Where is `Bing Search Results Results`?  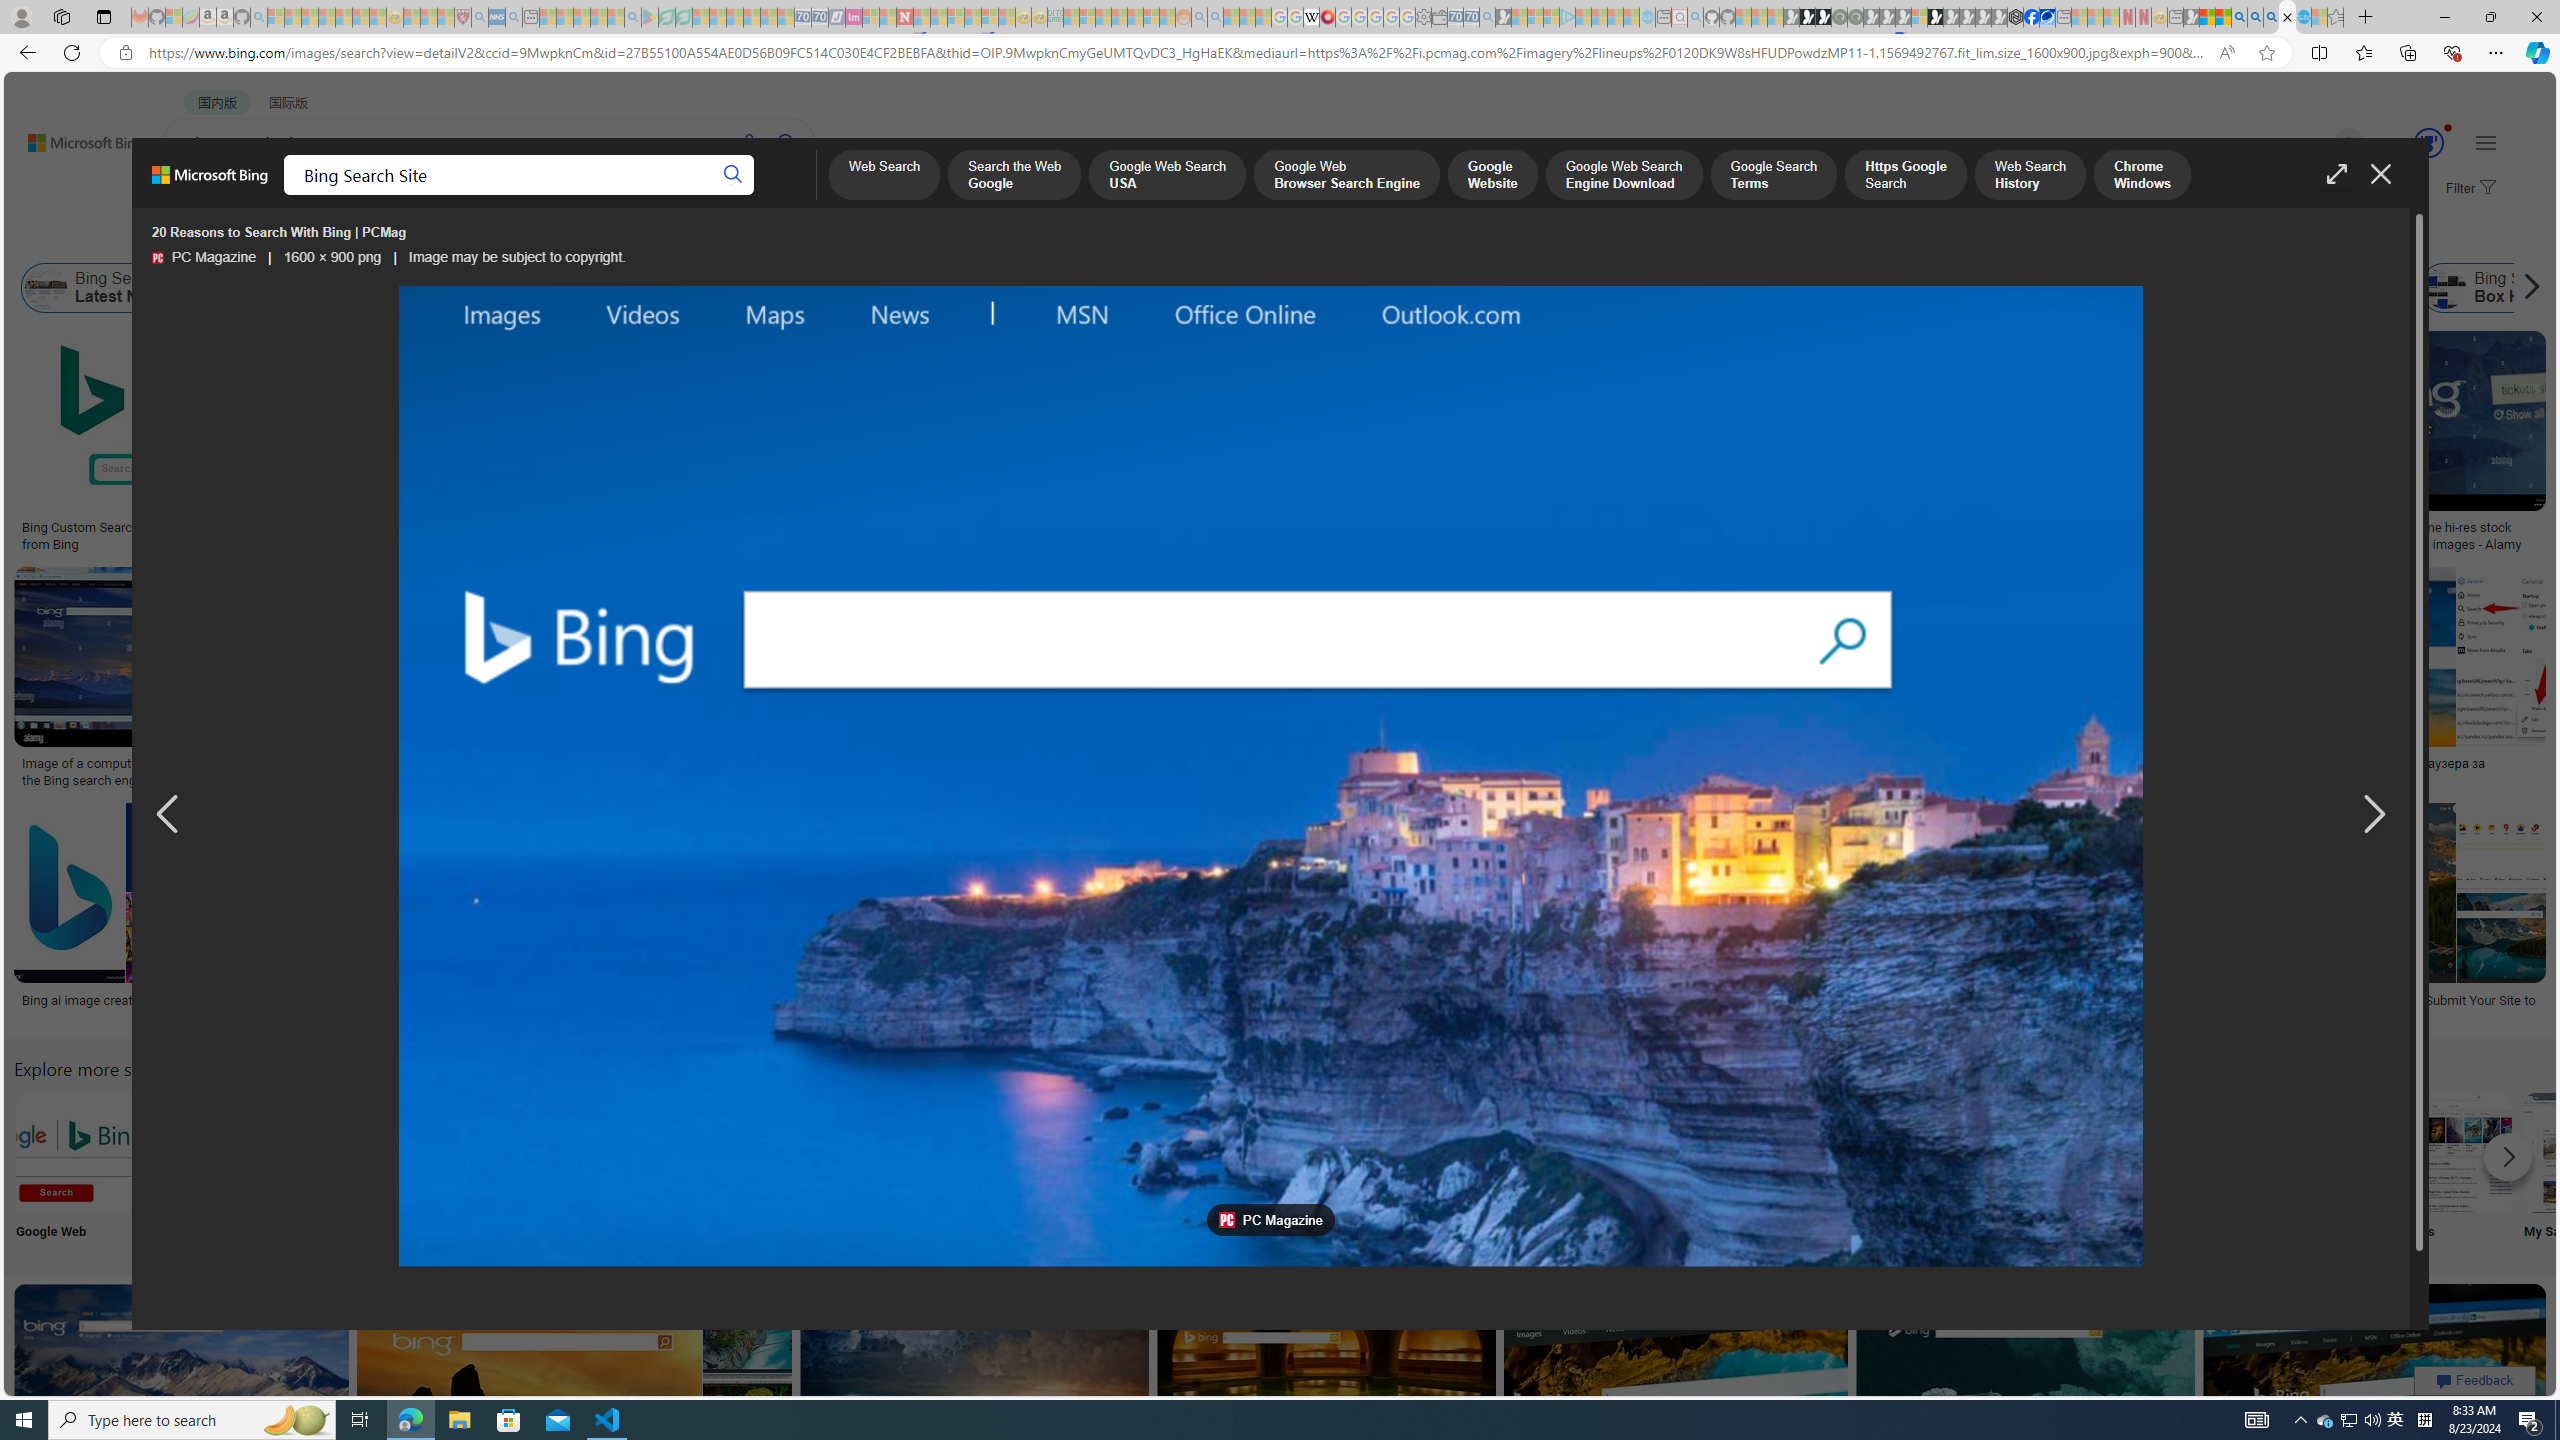
Bing Search Results Results is located at coordinates (1132, 1170).